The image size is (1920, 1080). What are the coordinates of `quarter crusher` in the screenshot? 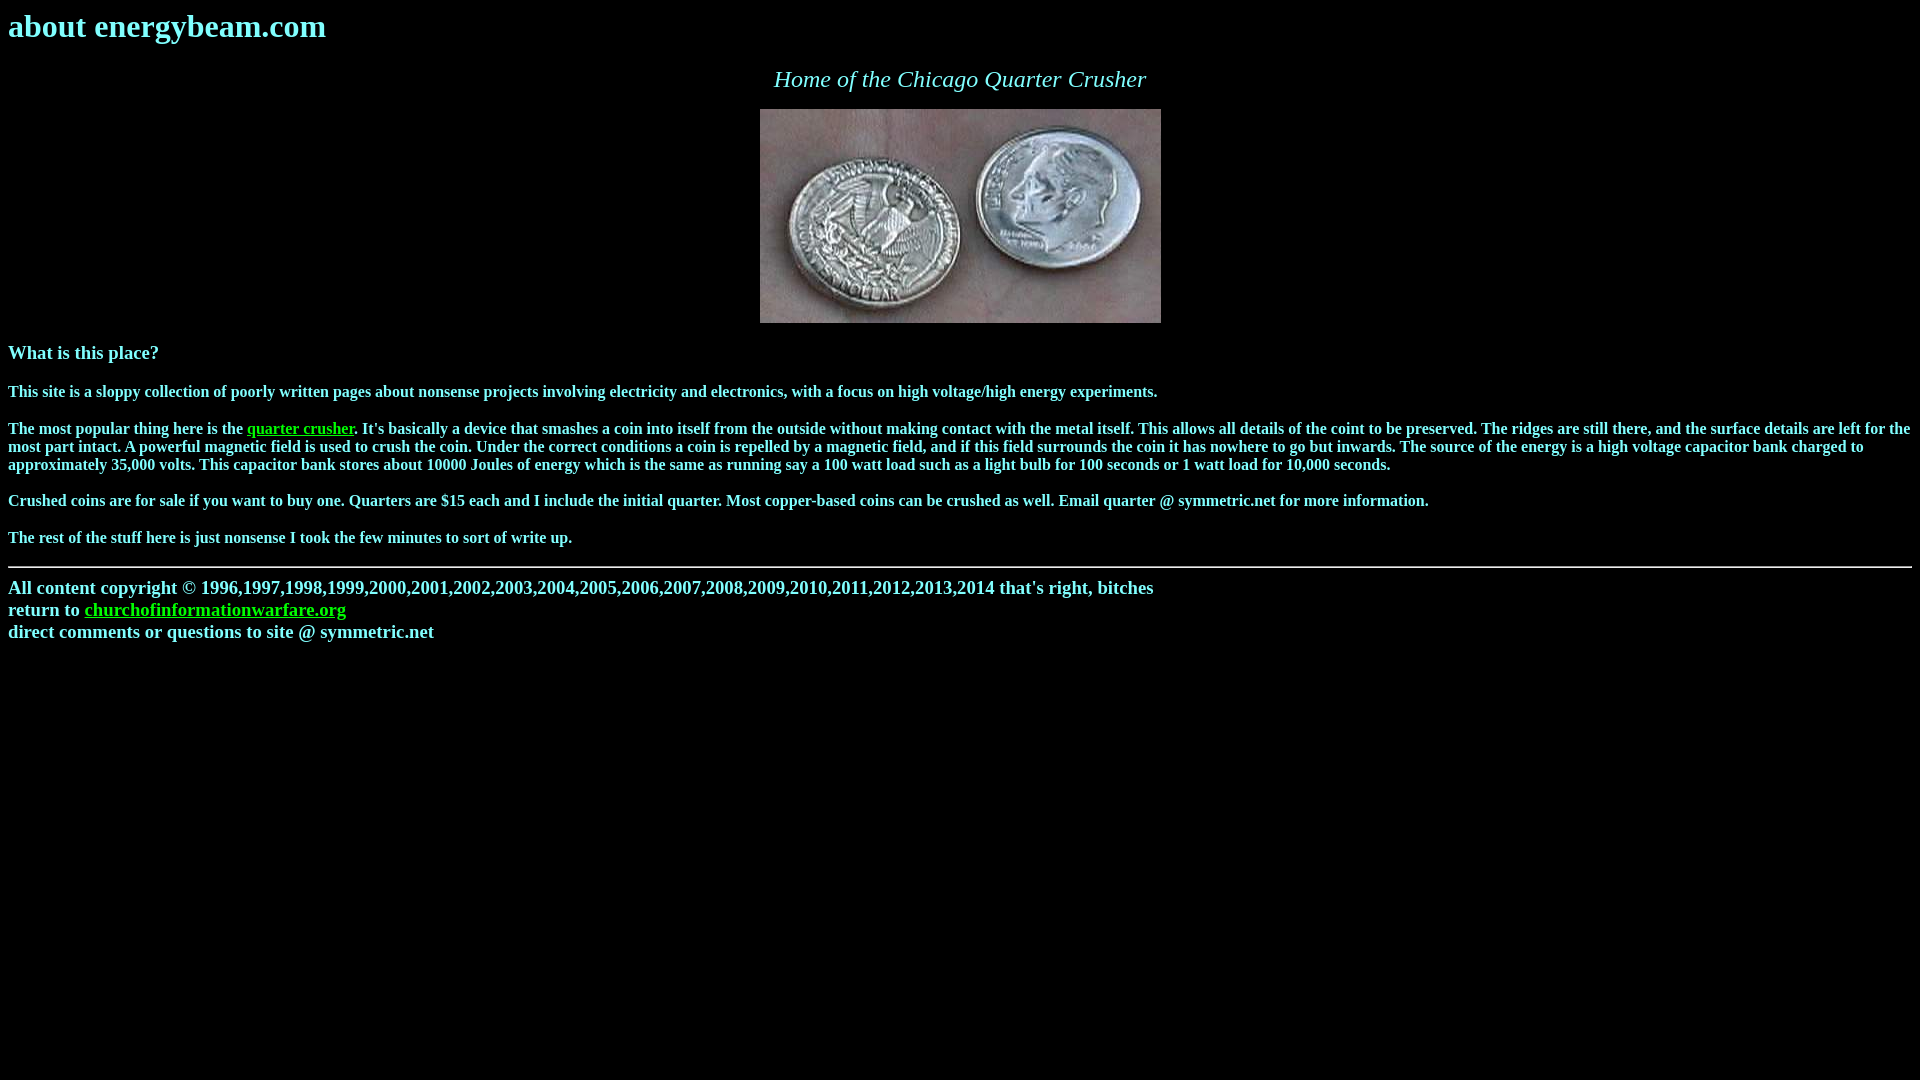 It's located at (300, 428).